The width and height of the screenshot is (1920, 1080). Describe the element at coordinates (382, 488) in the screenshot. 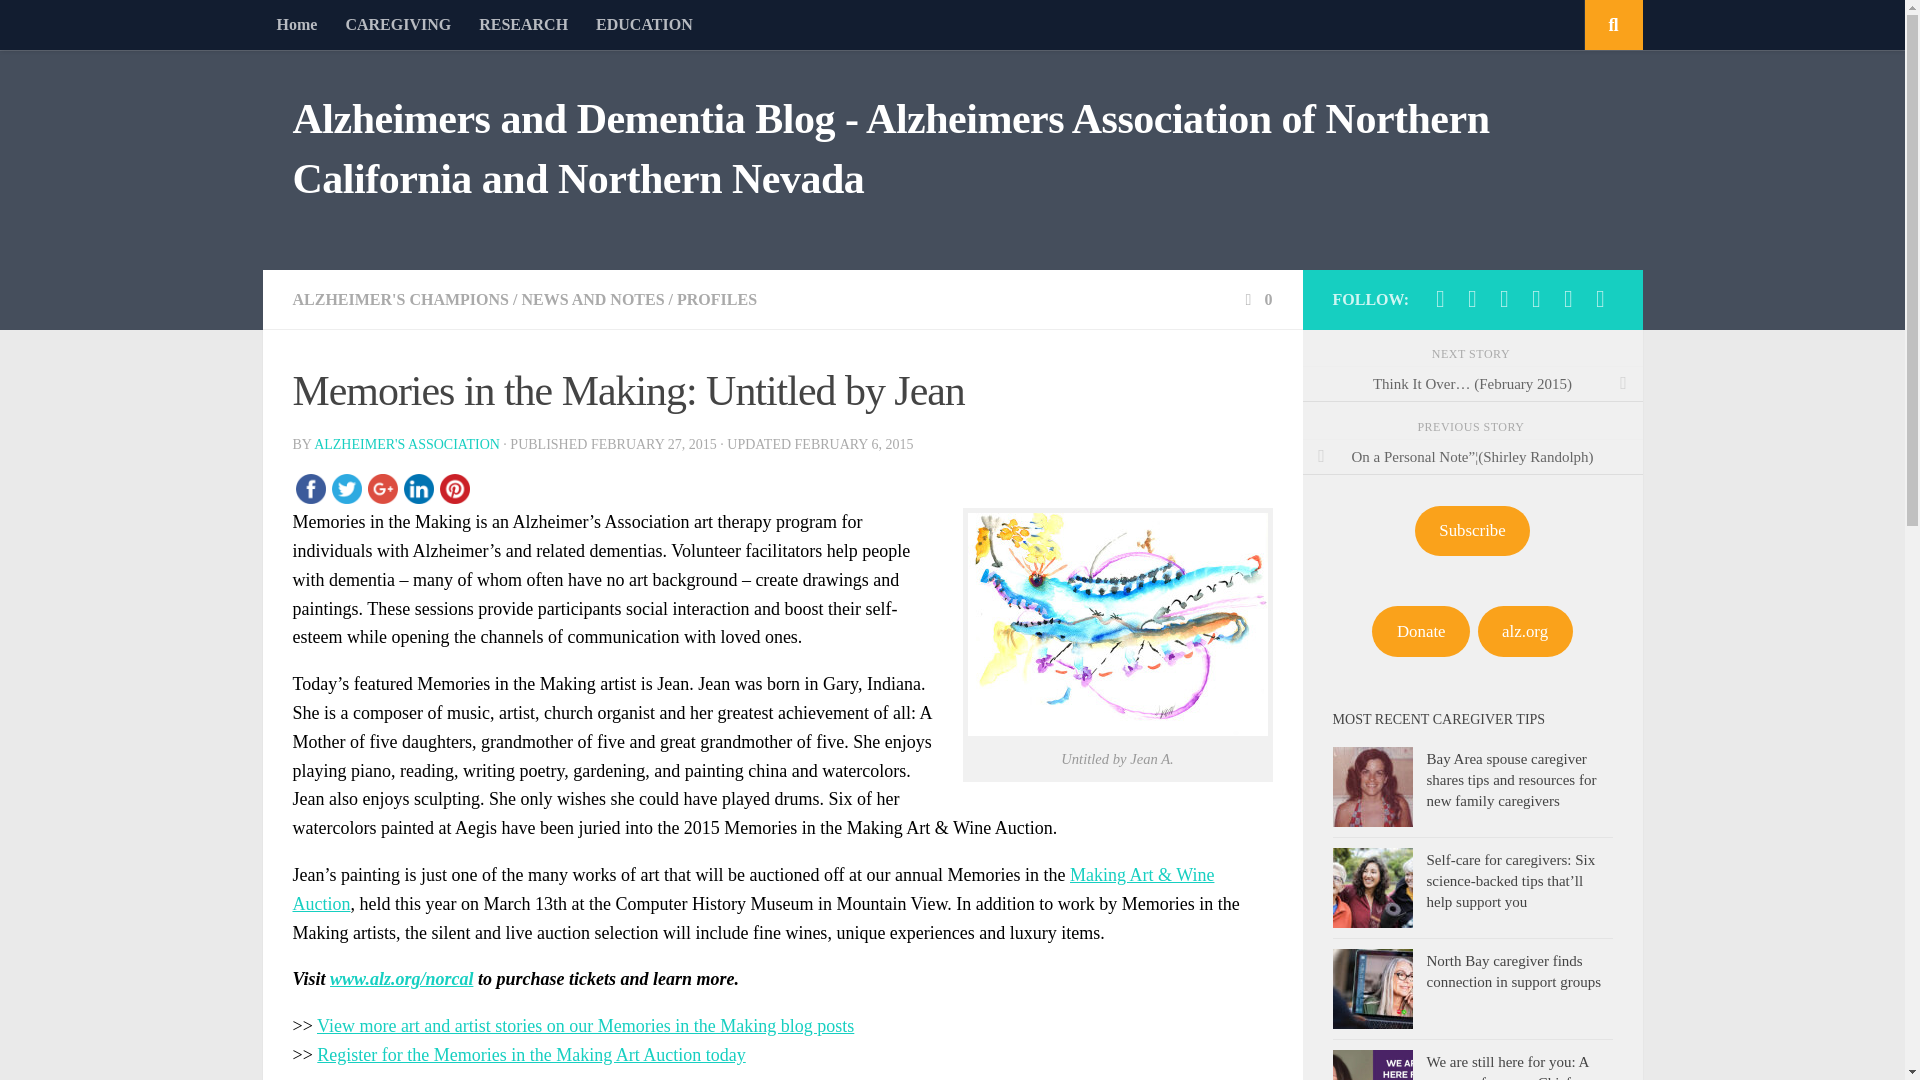

I see `google` at that location.